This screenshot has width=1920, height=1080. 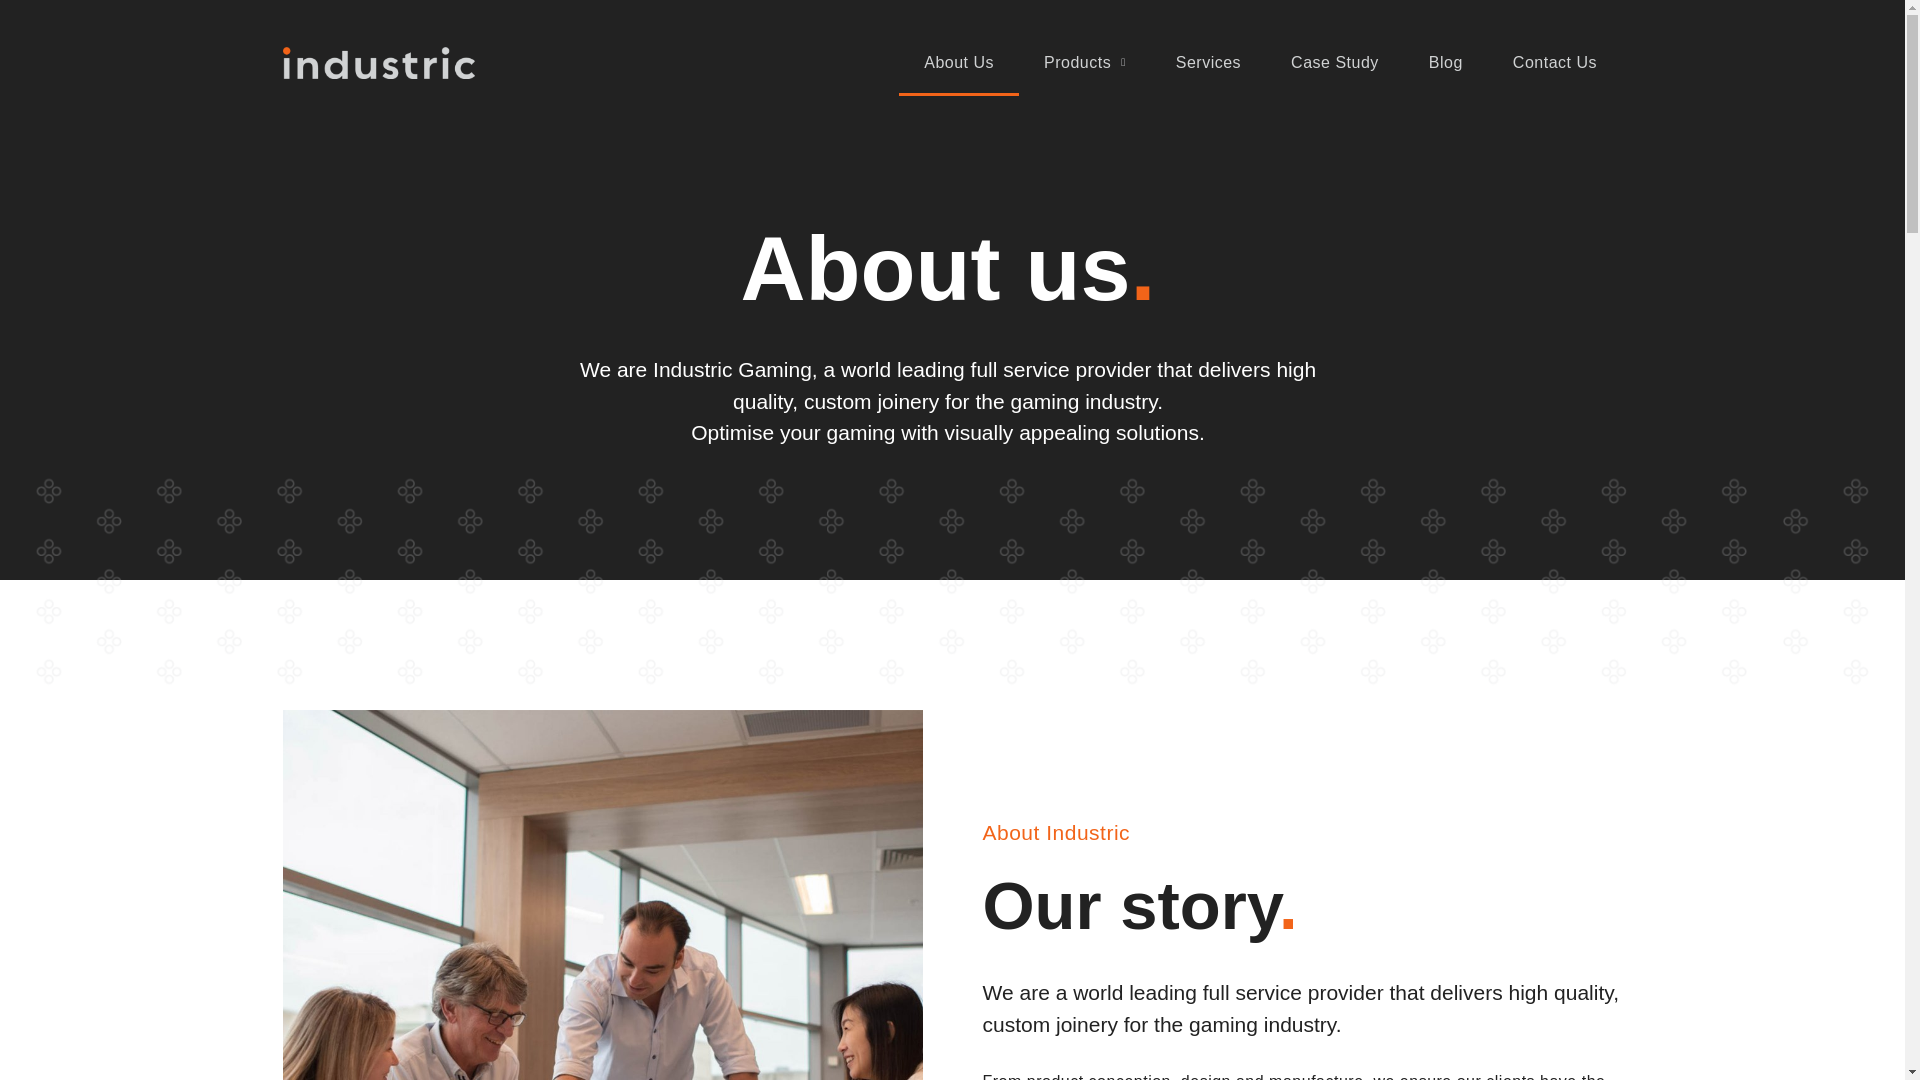 What do you see at coordinates (1555, 63) in the screenshot?
I see `Contact Us` at bounding box center [1555, 63].